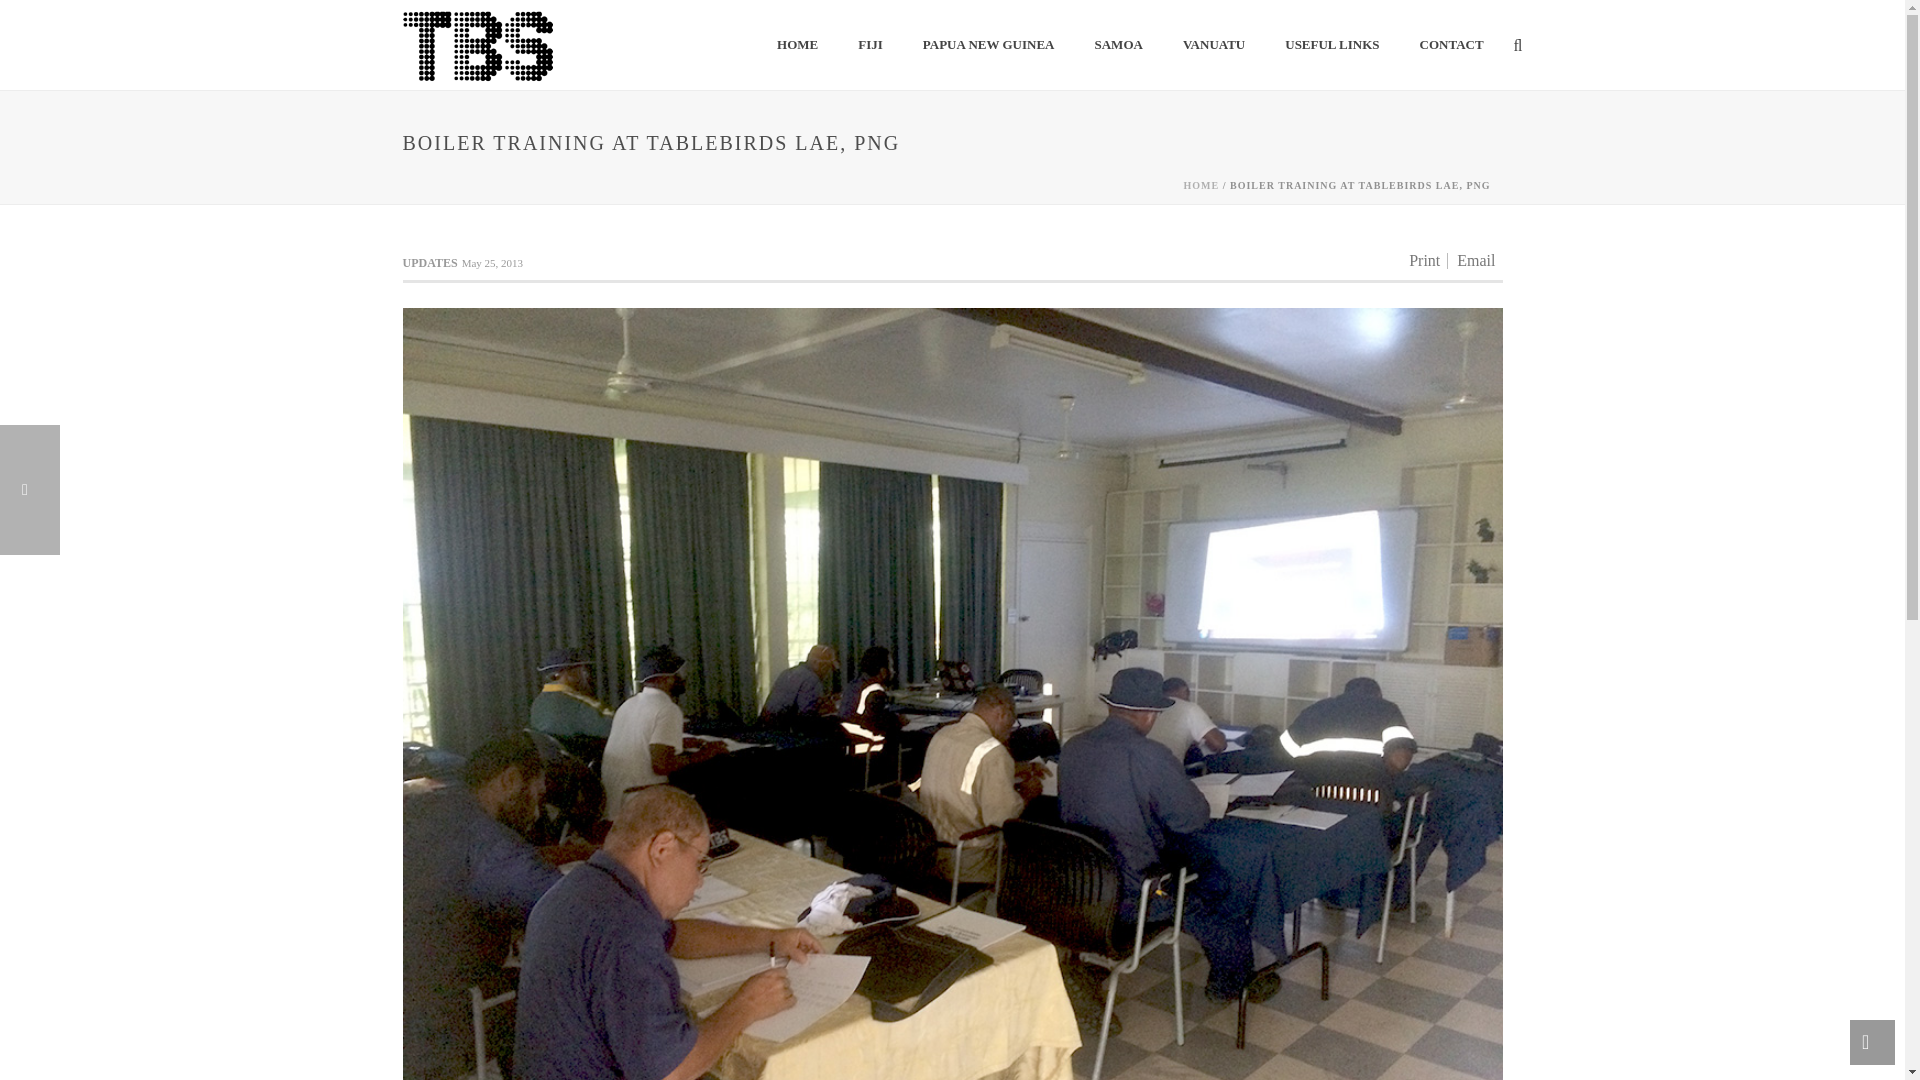 The height and width of the screenshot is (1080, 1920). What do you see at coordinates (870, 46) in the screenshot?
I see `FIJI` at bounding box center [870, 46].